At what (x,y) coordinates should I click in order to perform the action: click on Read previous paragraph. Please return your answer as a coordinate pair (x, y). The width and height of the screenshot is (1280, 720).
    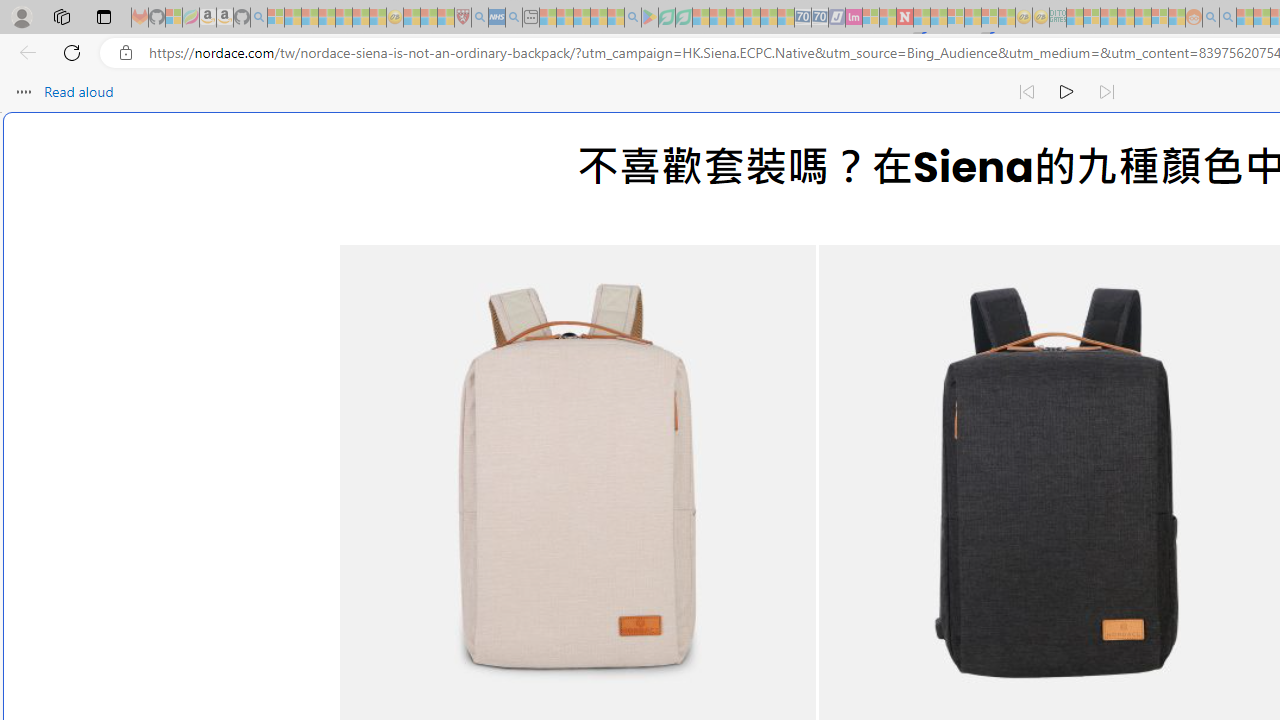
    Looking at the image, I should click on (1026, 92).